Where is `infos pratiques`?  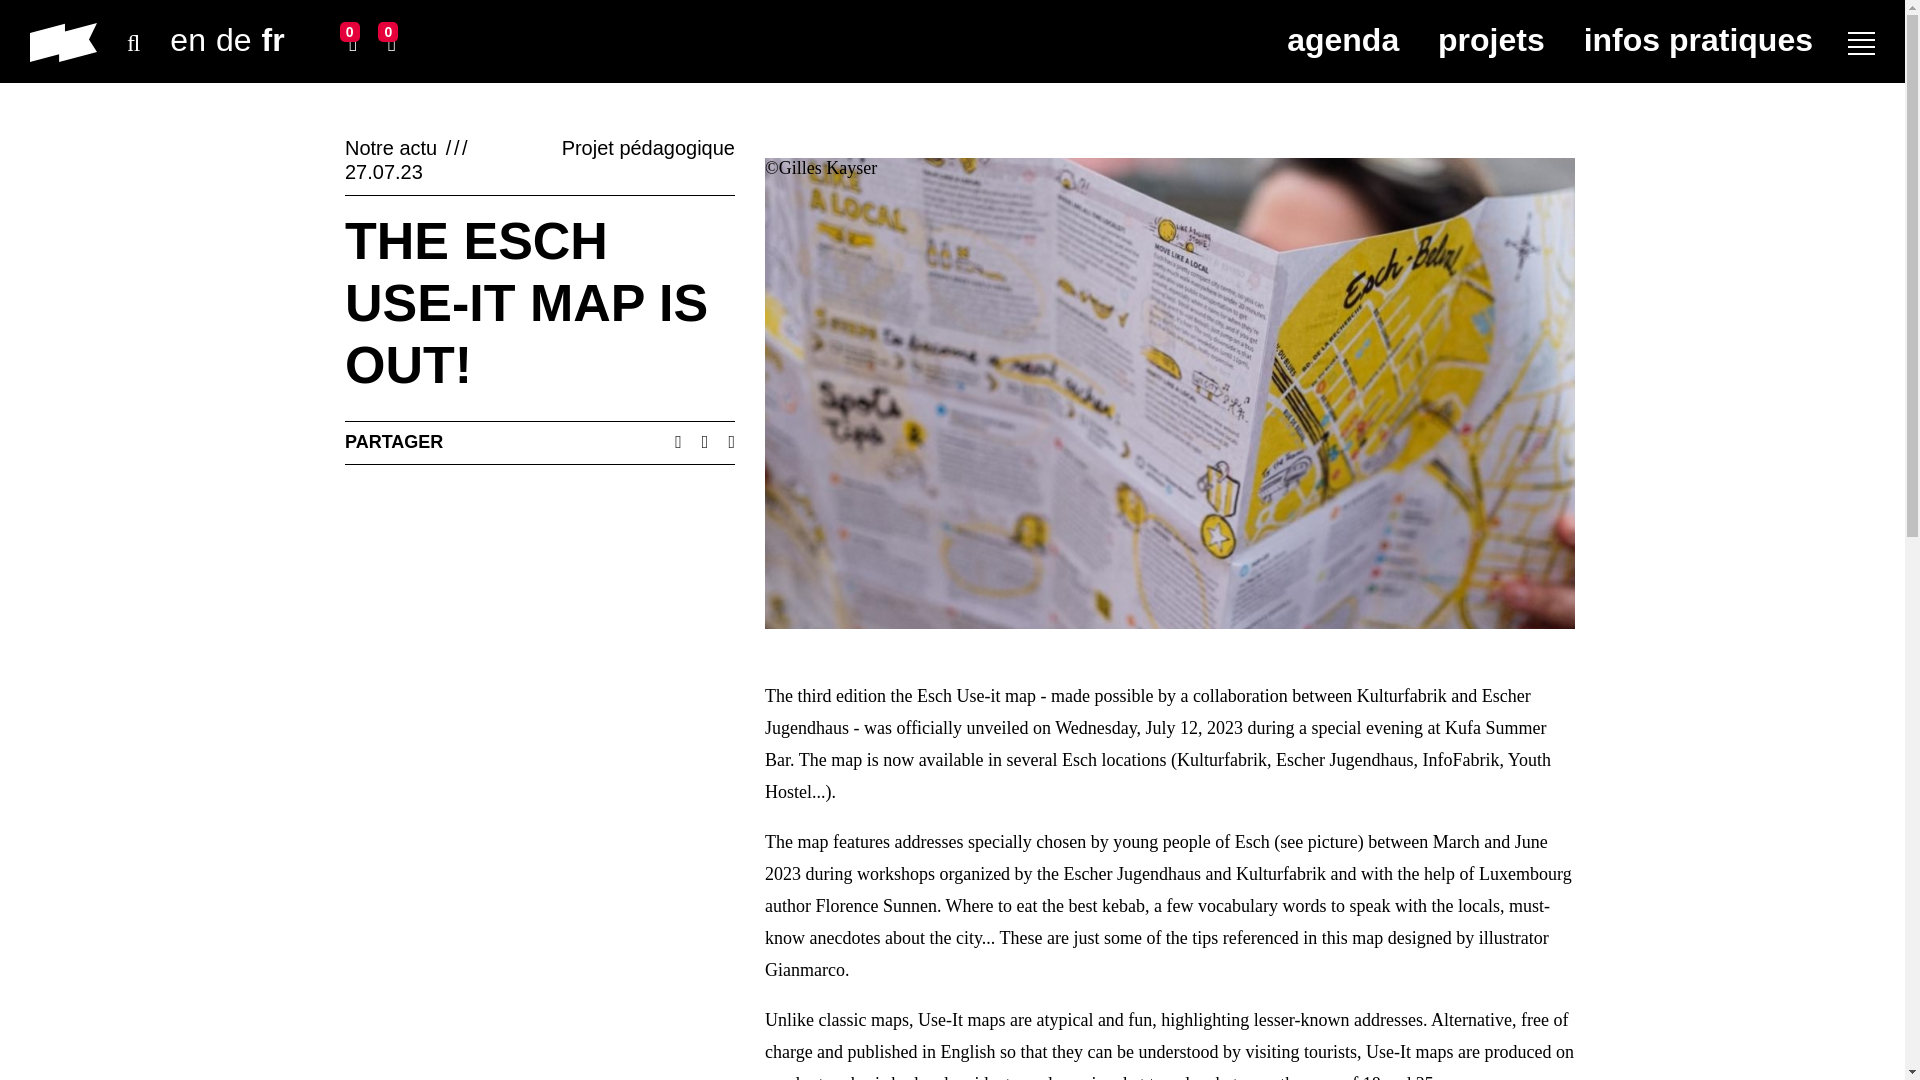 infos pratiques is located at coordinates (1698, 40).